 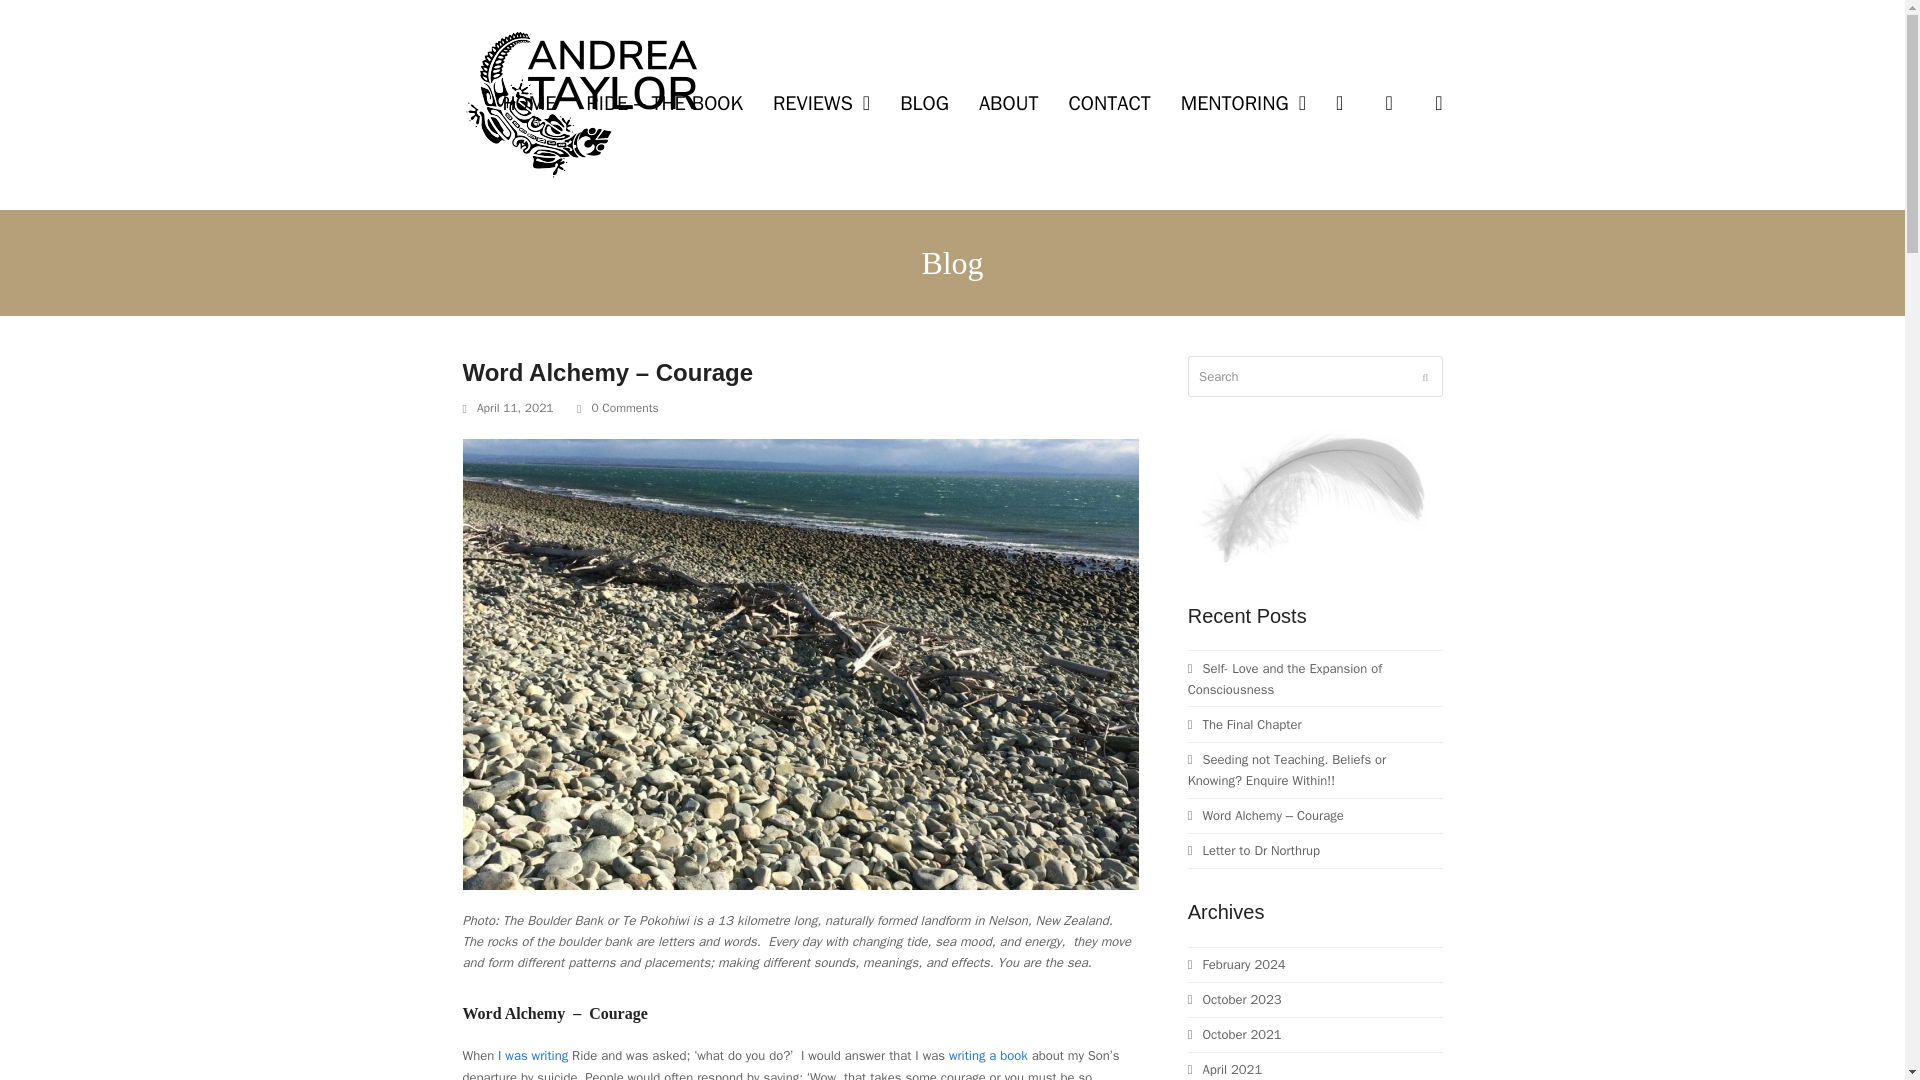 I want to click on I was writing, so click(x=532, y=1054).